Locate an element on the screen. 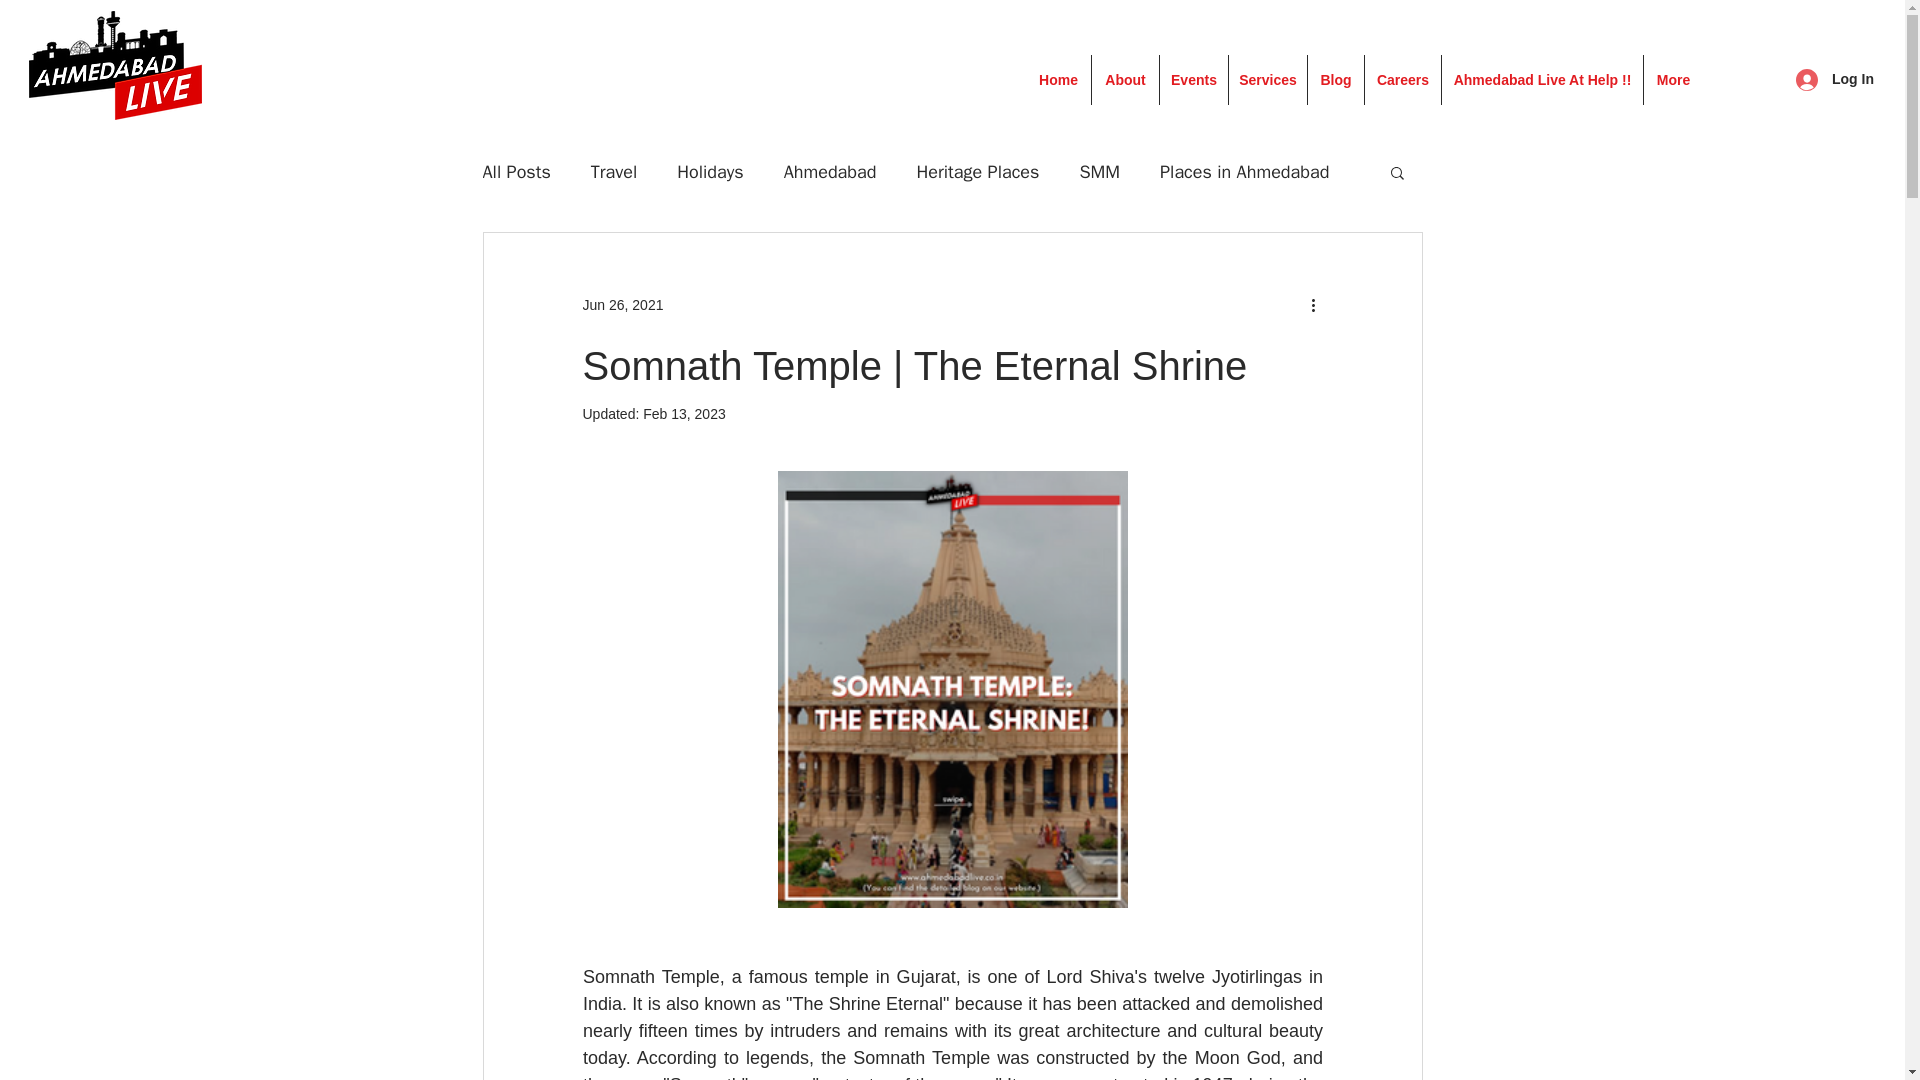  About is located at coordinates (1124, 80).